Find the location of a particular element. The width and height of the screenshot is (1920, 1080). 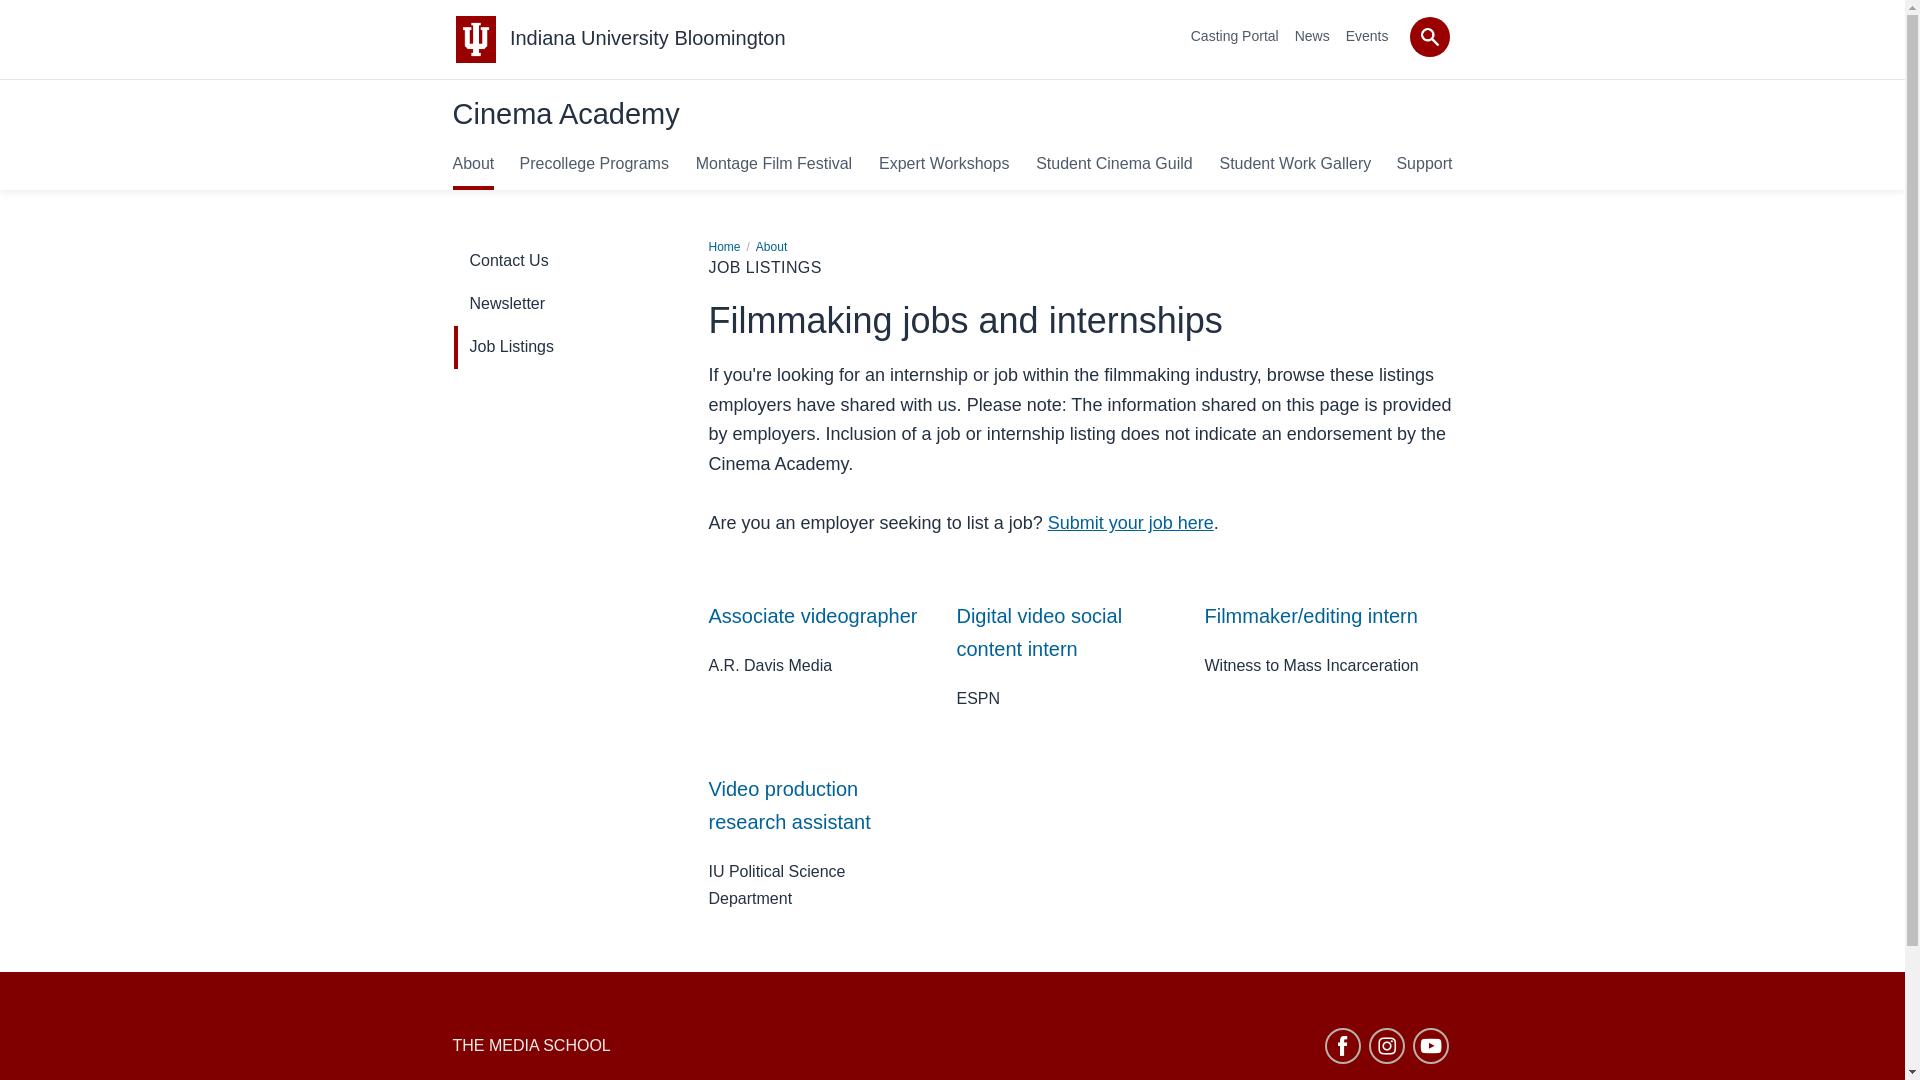

About is located at coordinates (472, 164).